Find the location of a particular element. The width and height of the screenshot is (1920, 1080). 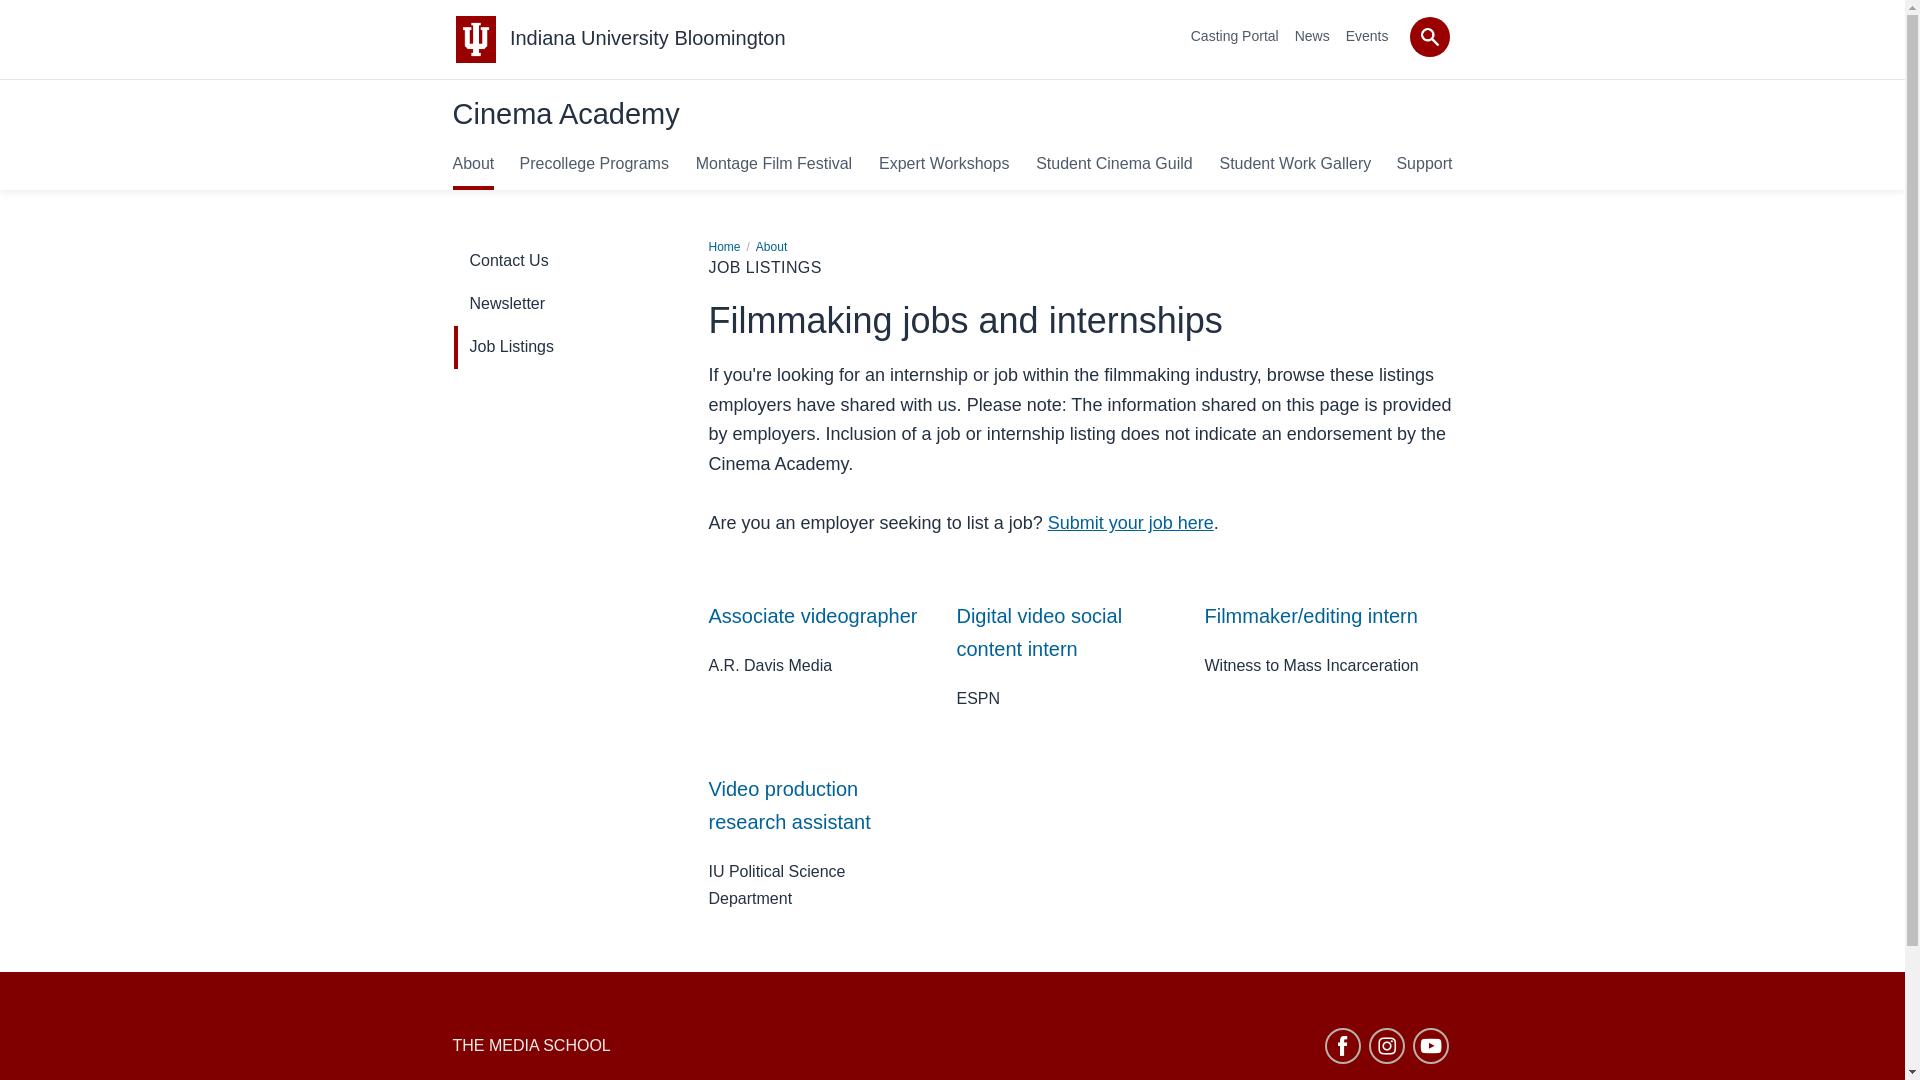

About is located at coordinates (472, 164).